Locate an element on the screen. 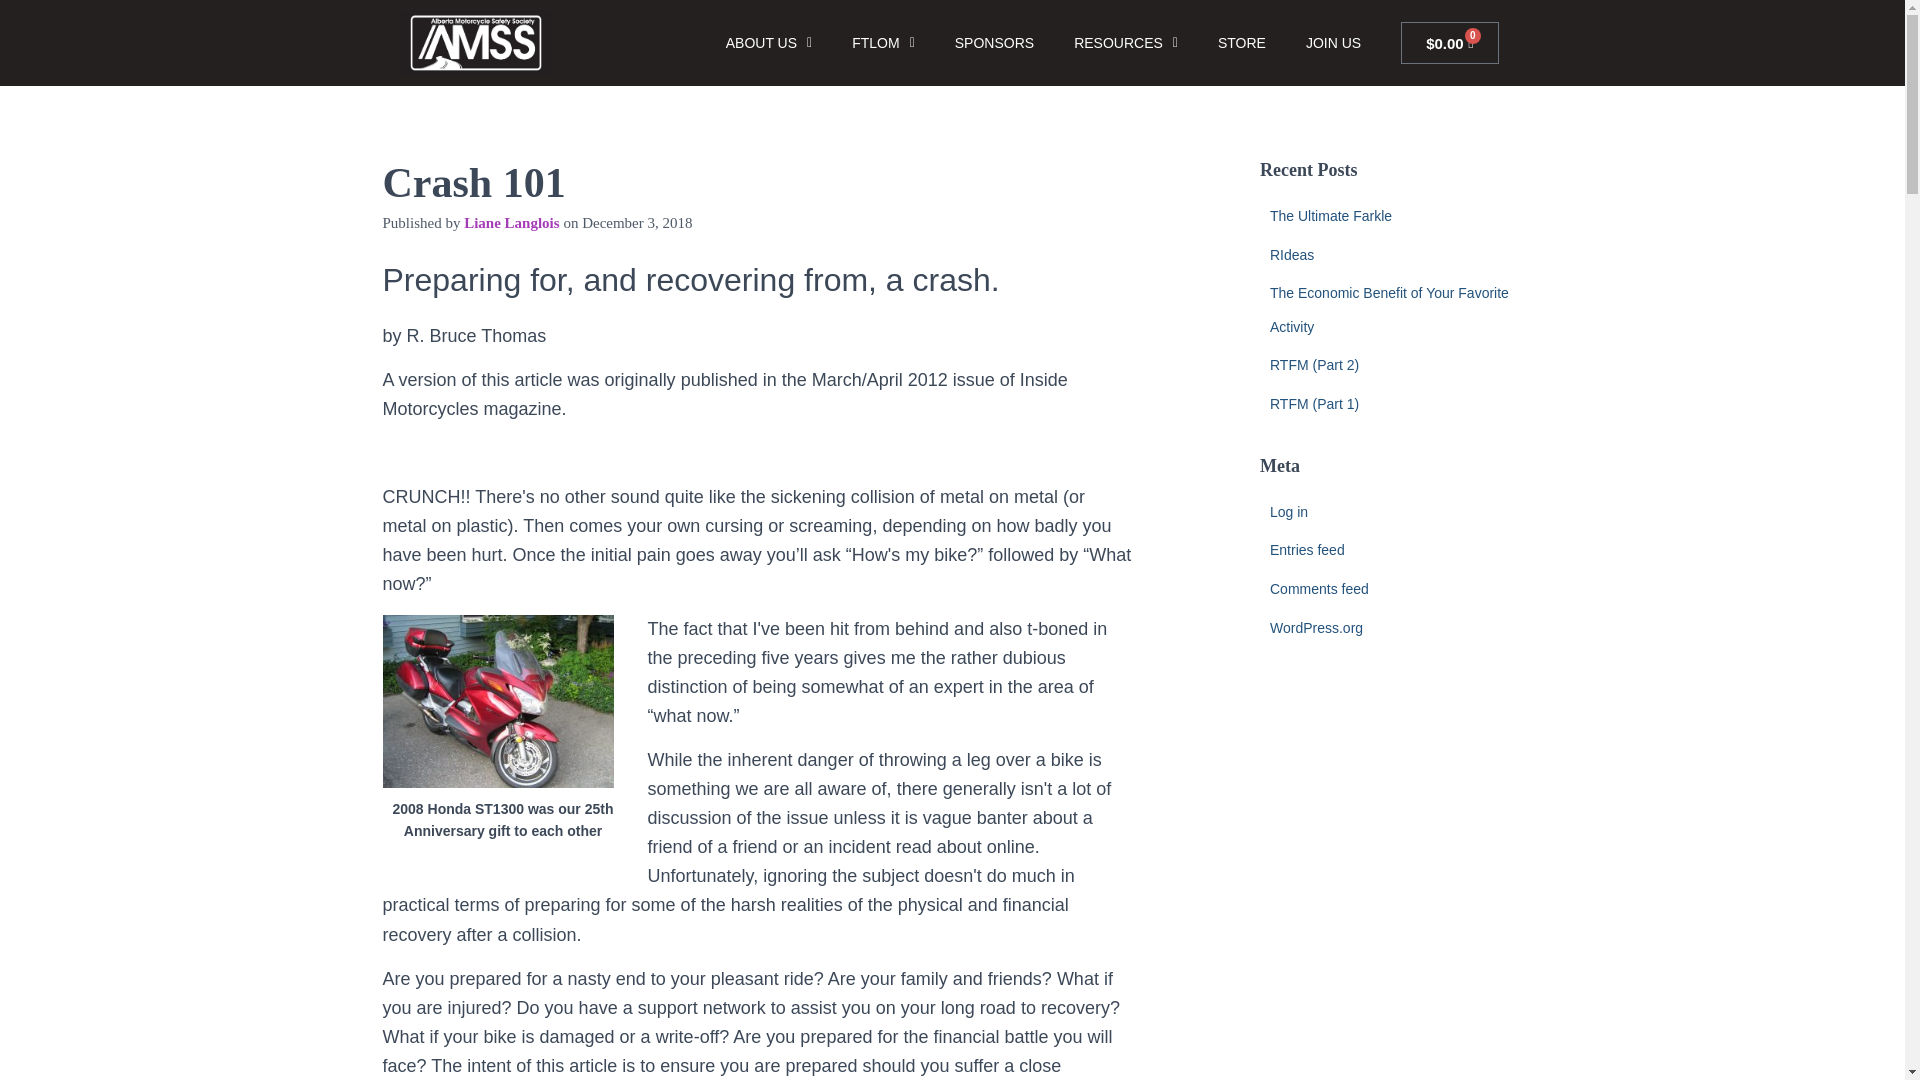  FTLOM is located at coordinates (883, 42).